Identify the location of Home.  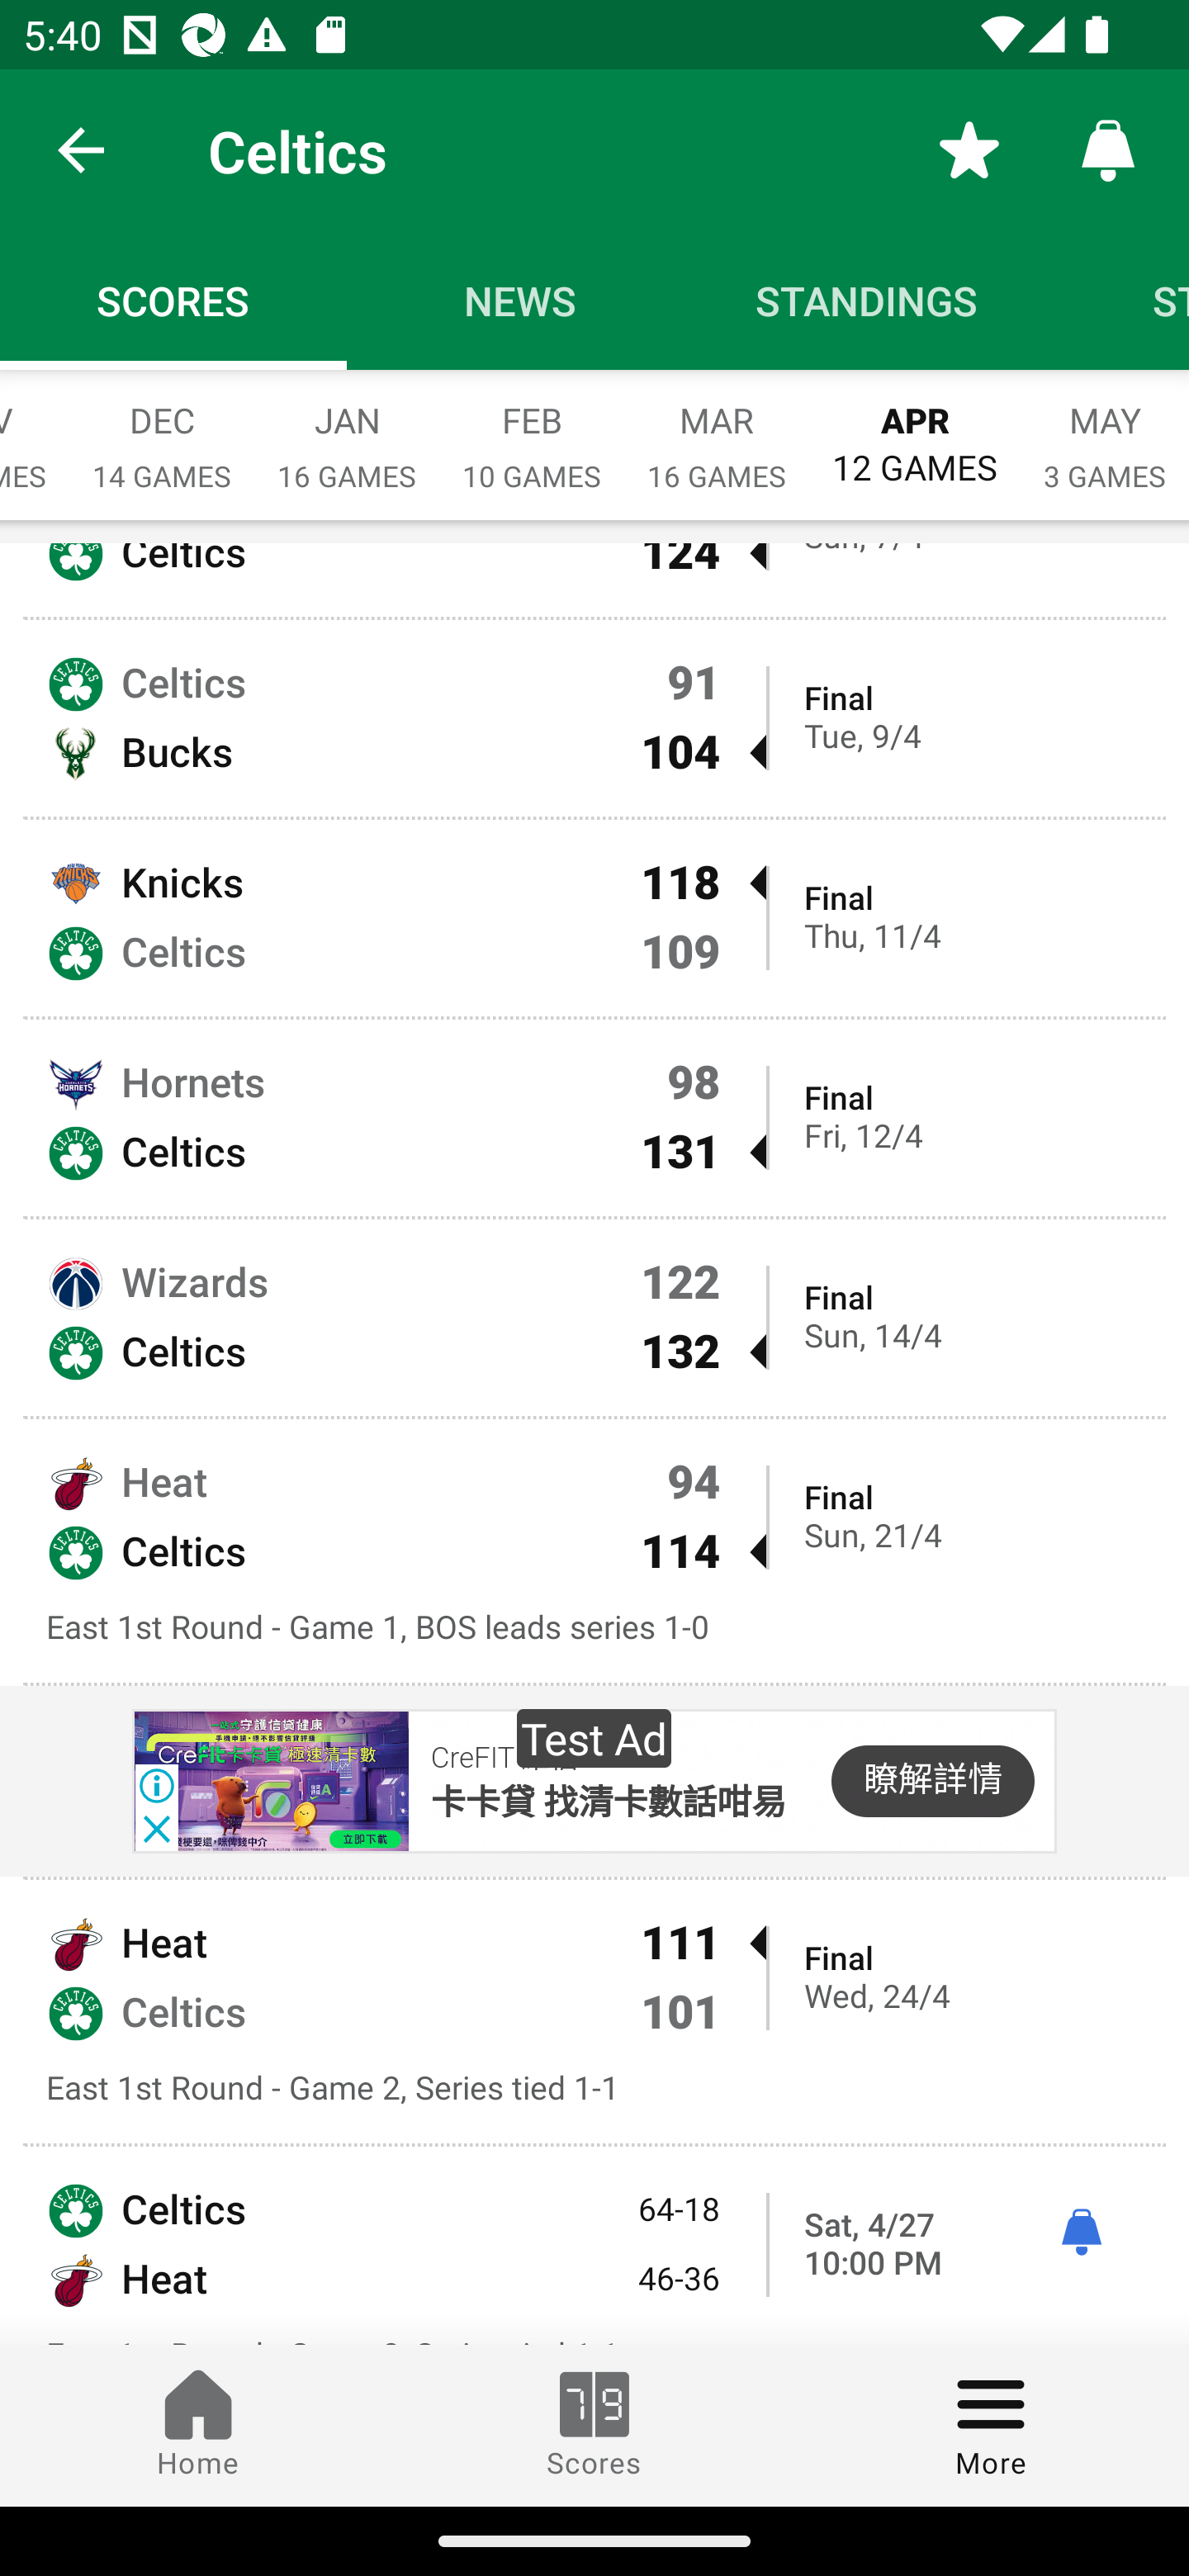
(198, 2425).